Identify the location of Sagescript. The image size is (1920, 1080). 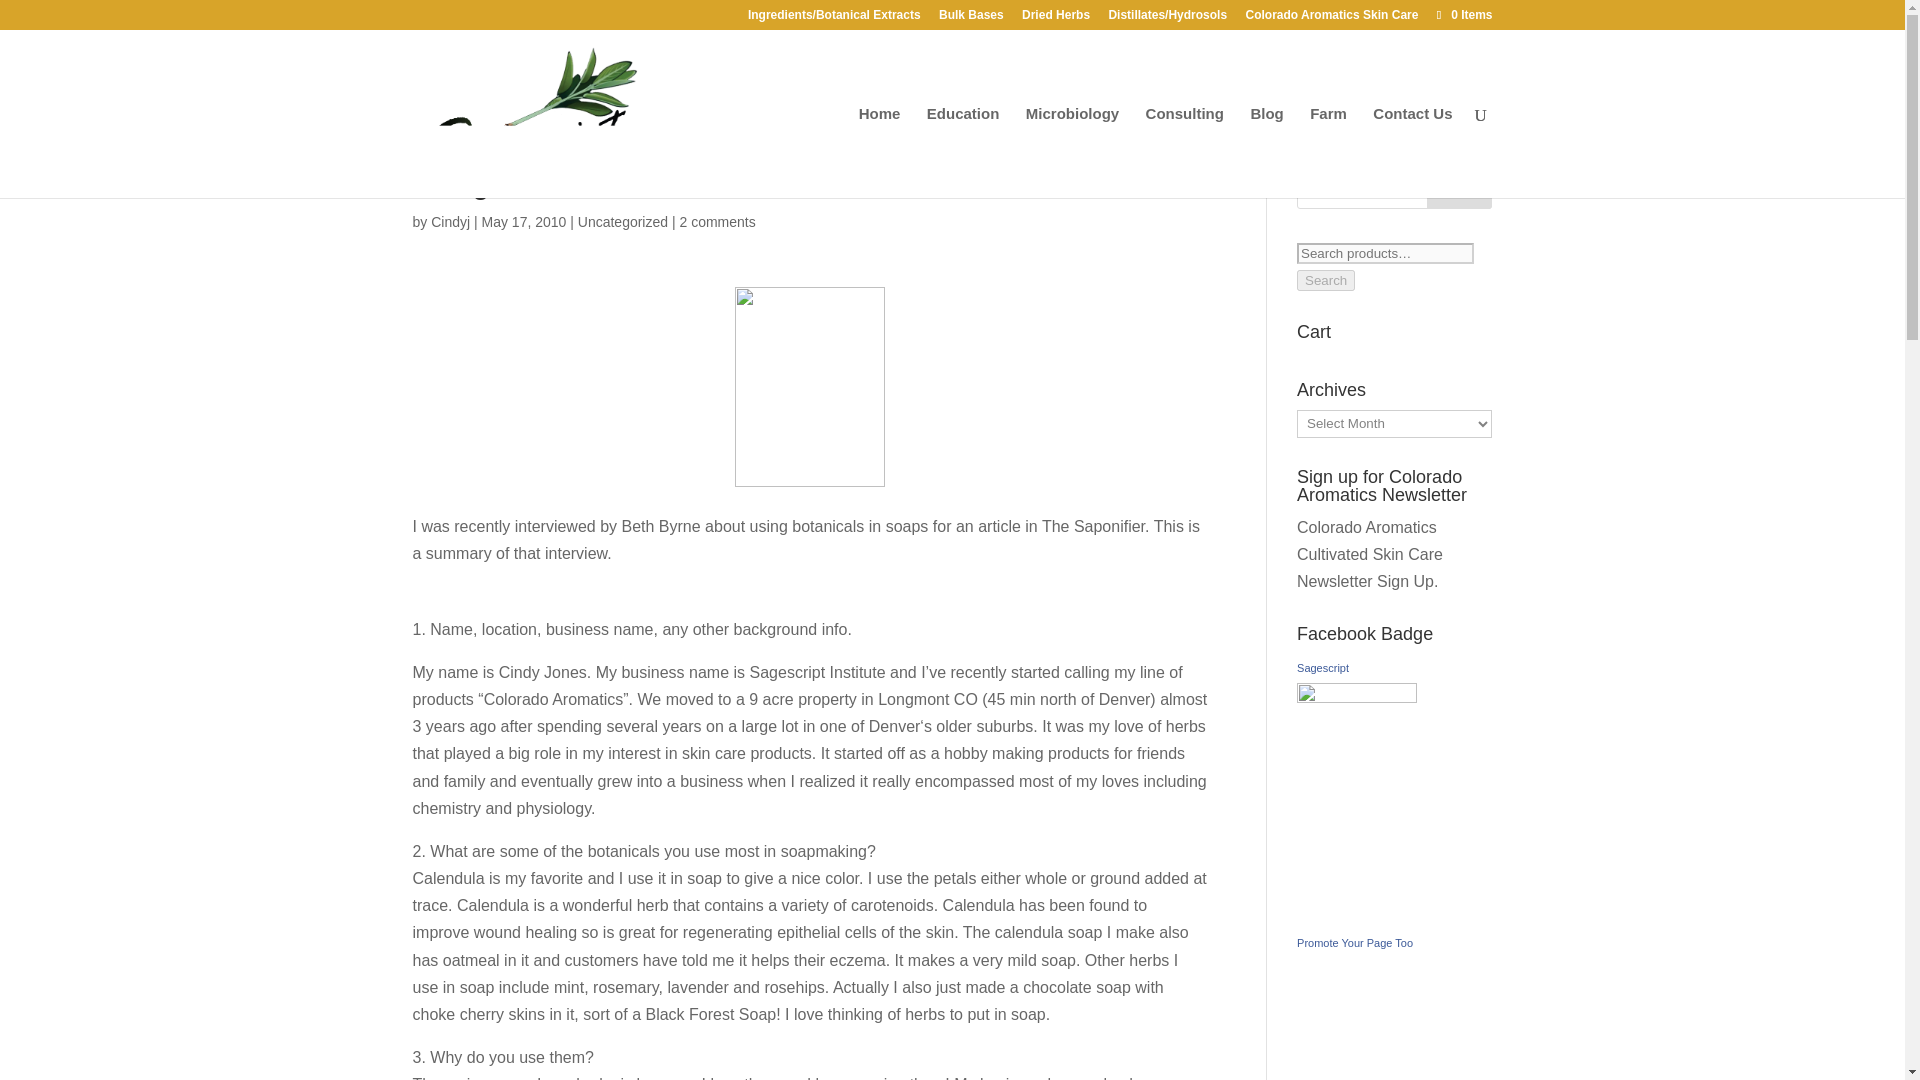
(1323, 668).